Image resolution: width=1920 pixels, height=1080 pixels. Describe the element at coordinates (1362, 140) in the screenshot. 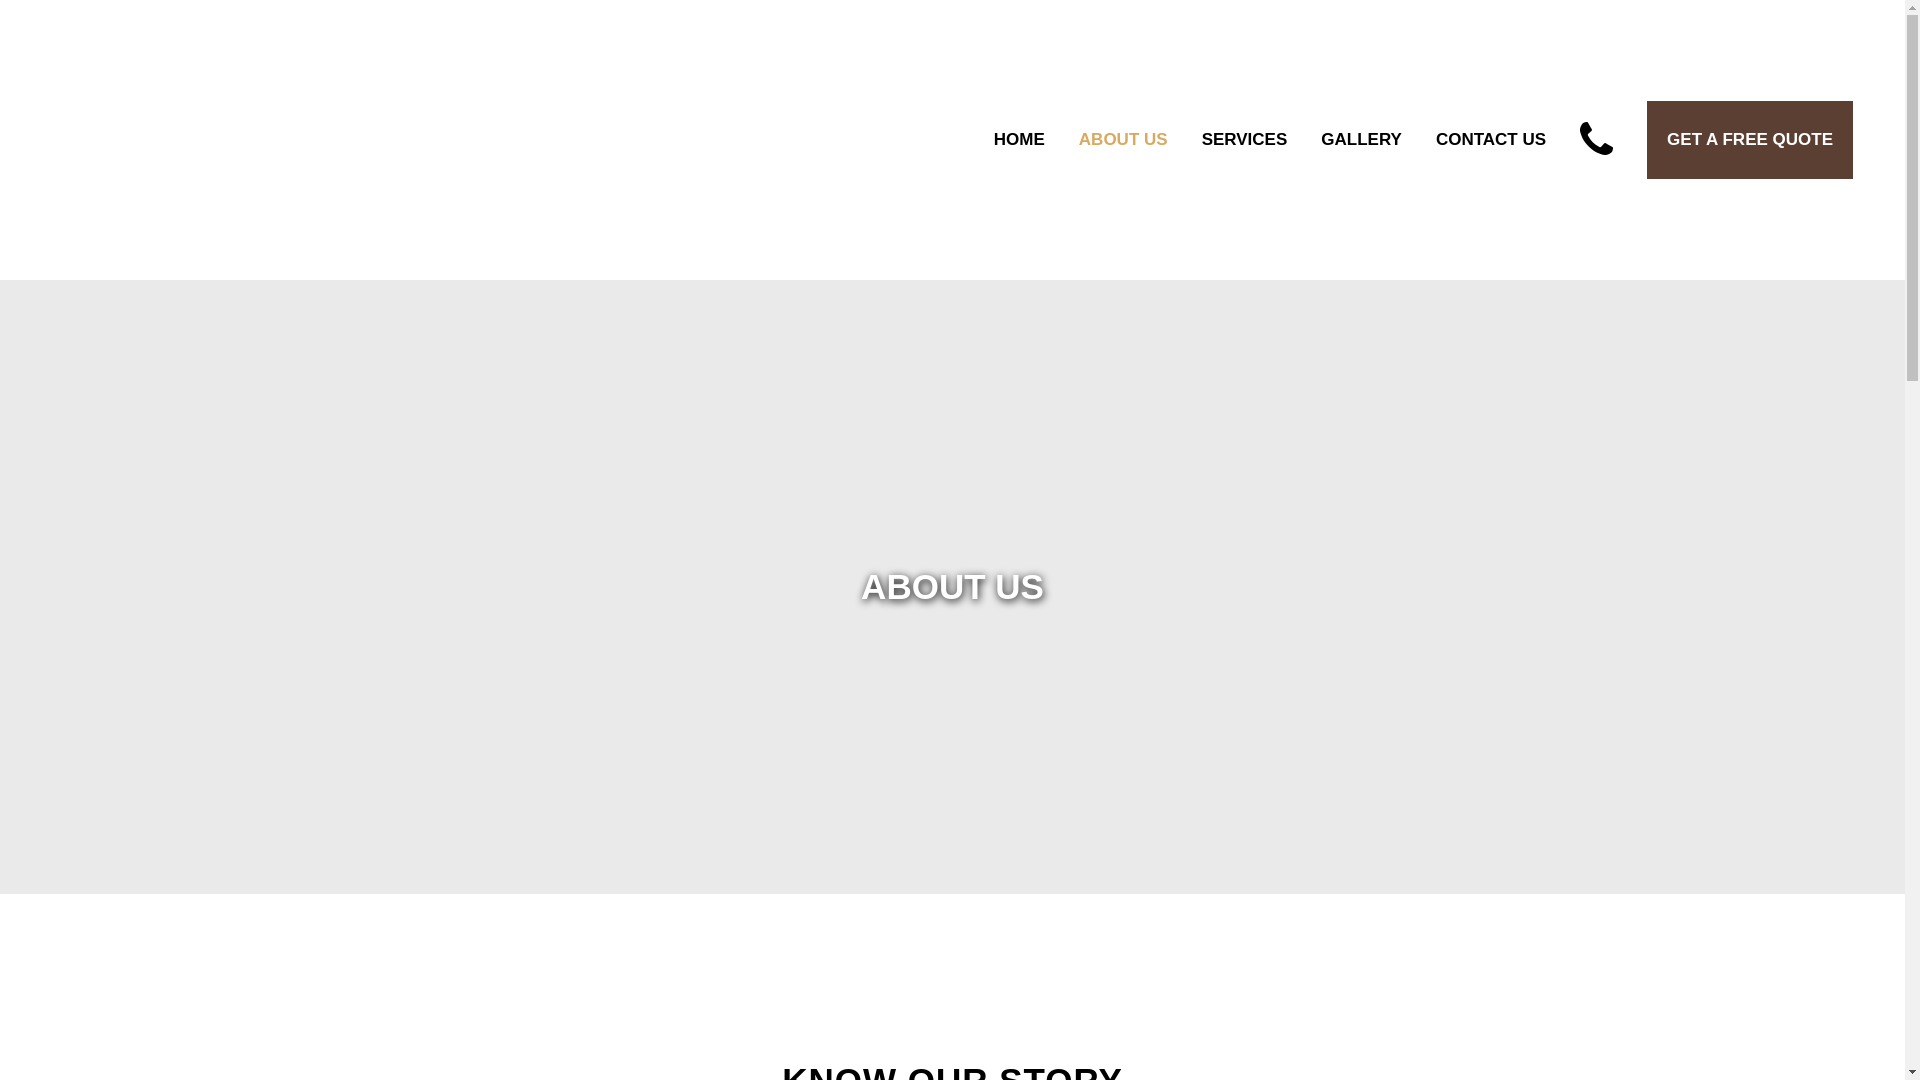

I see `GALLERY` at that location.